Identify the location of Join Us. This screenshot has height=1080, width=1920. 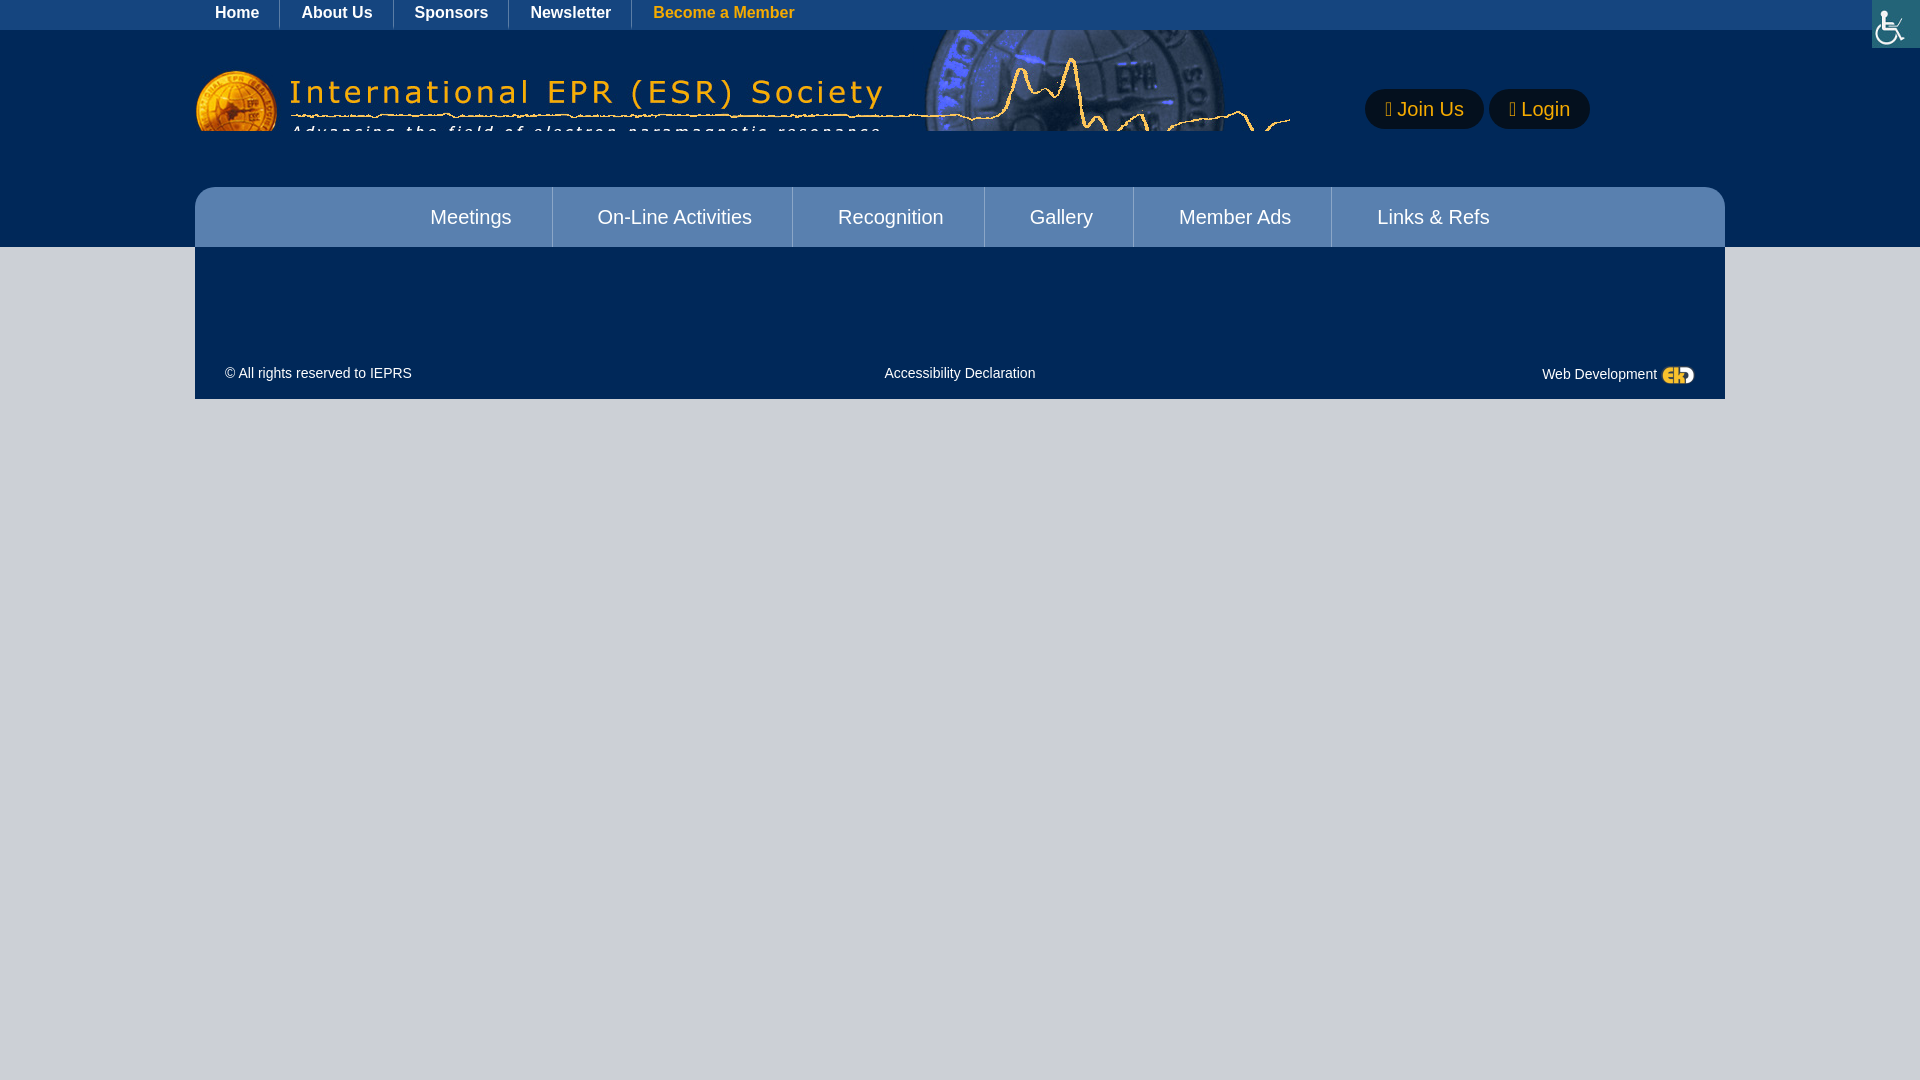
(1424, 108).